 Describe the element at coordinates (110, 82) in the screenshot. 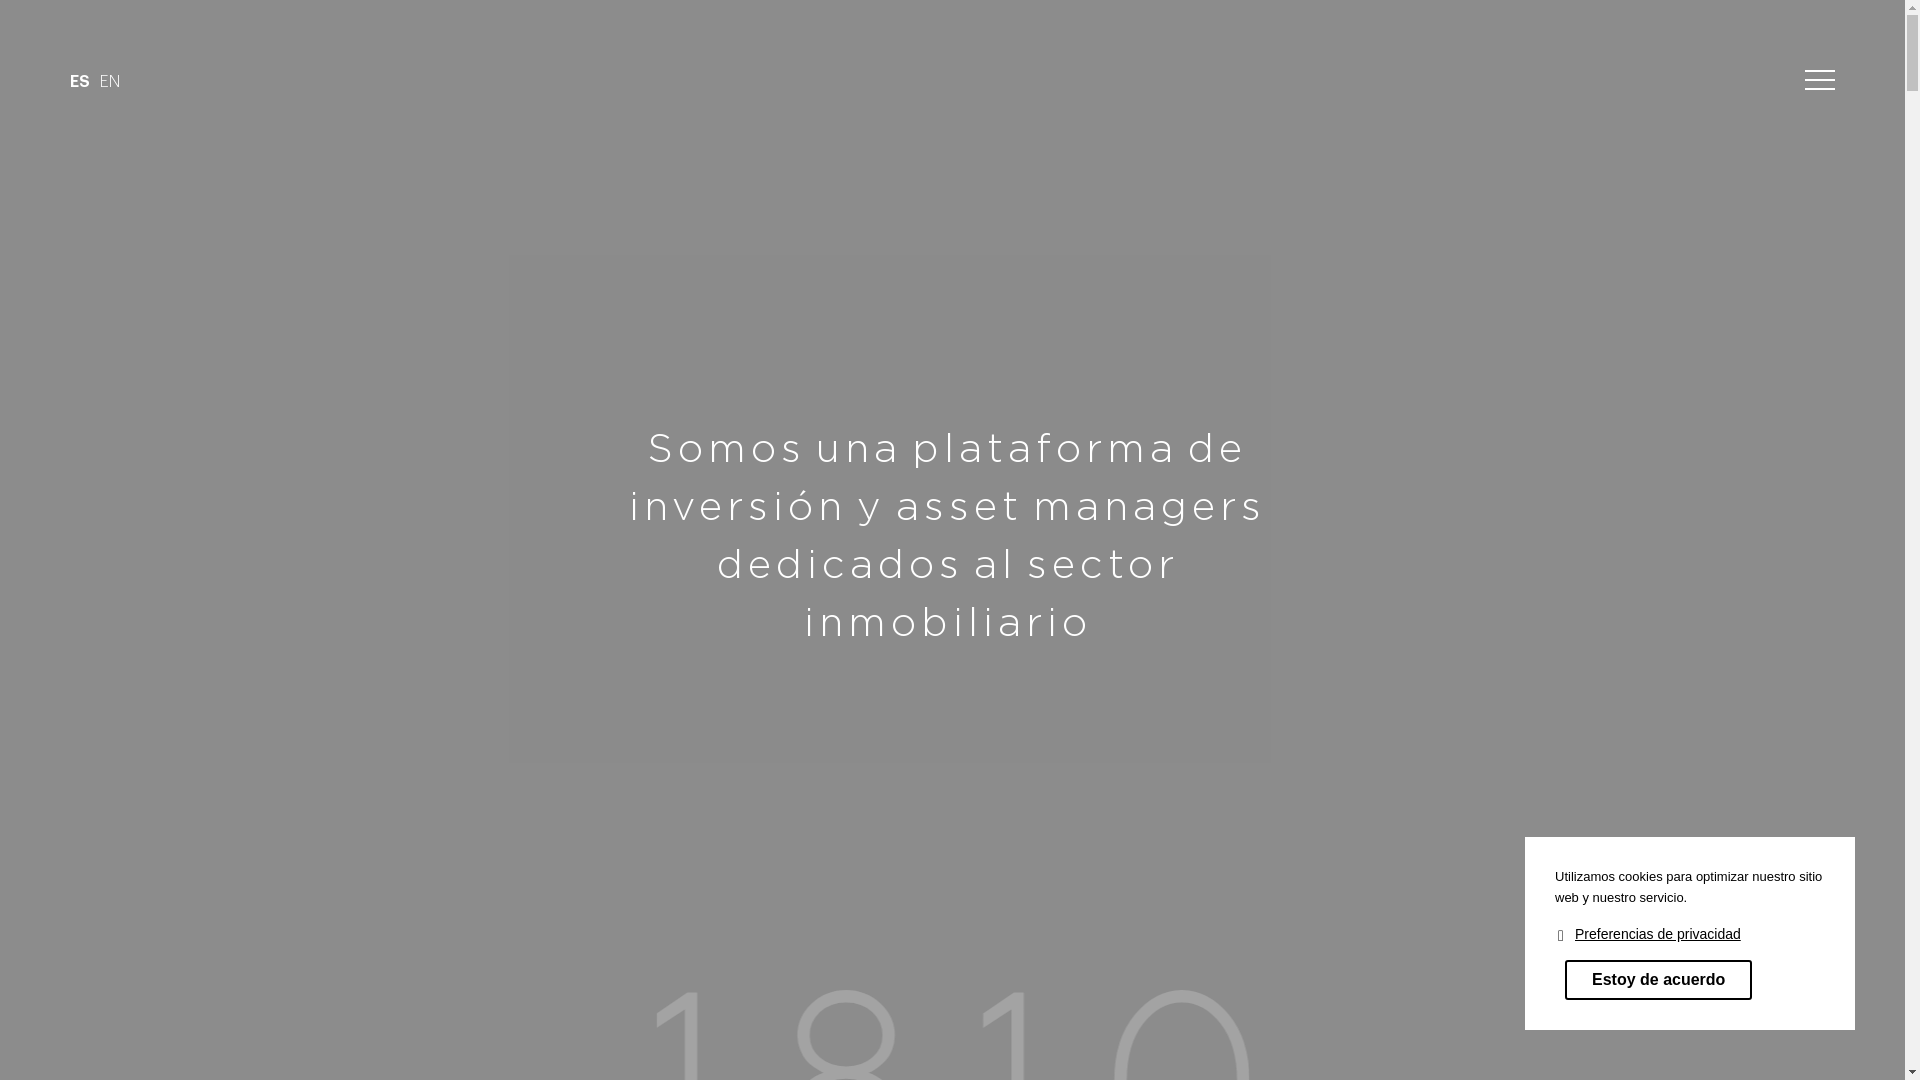

I see `EN` at that location.